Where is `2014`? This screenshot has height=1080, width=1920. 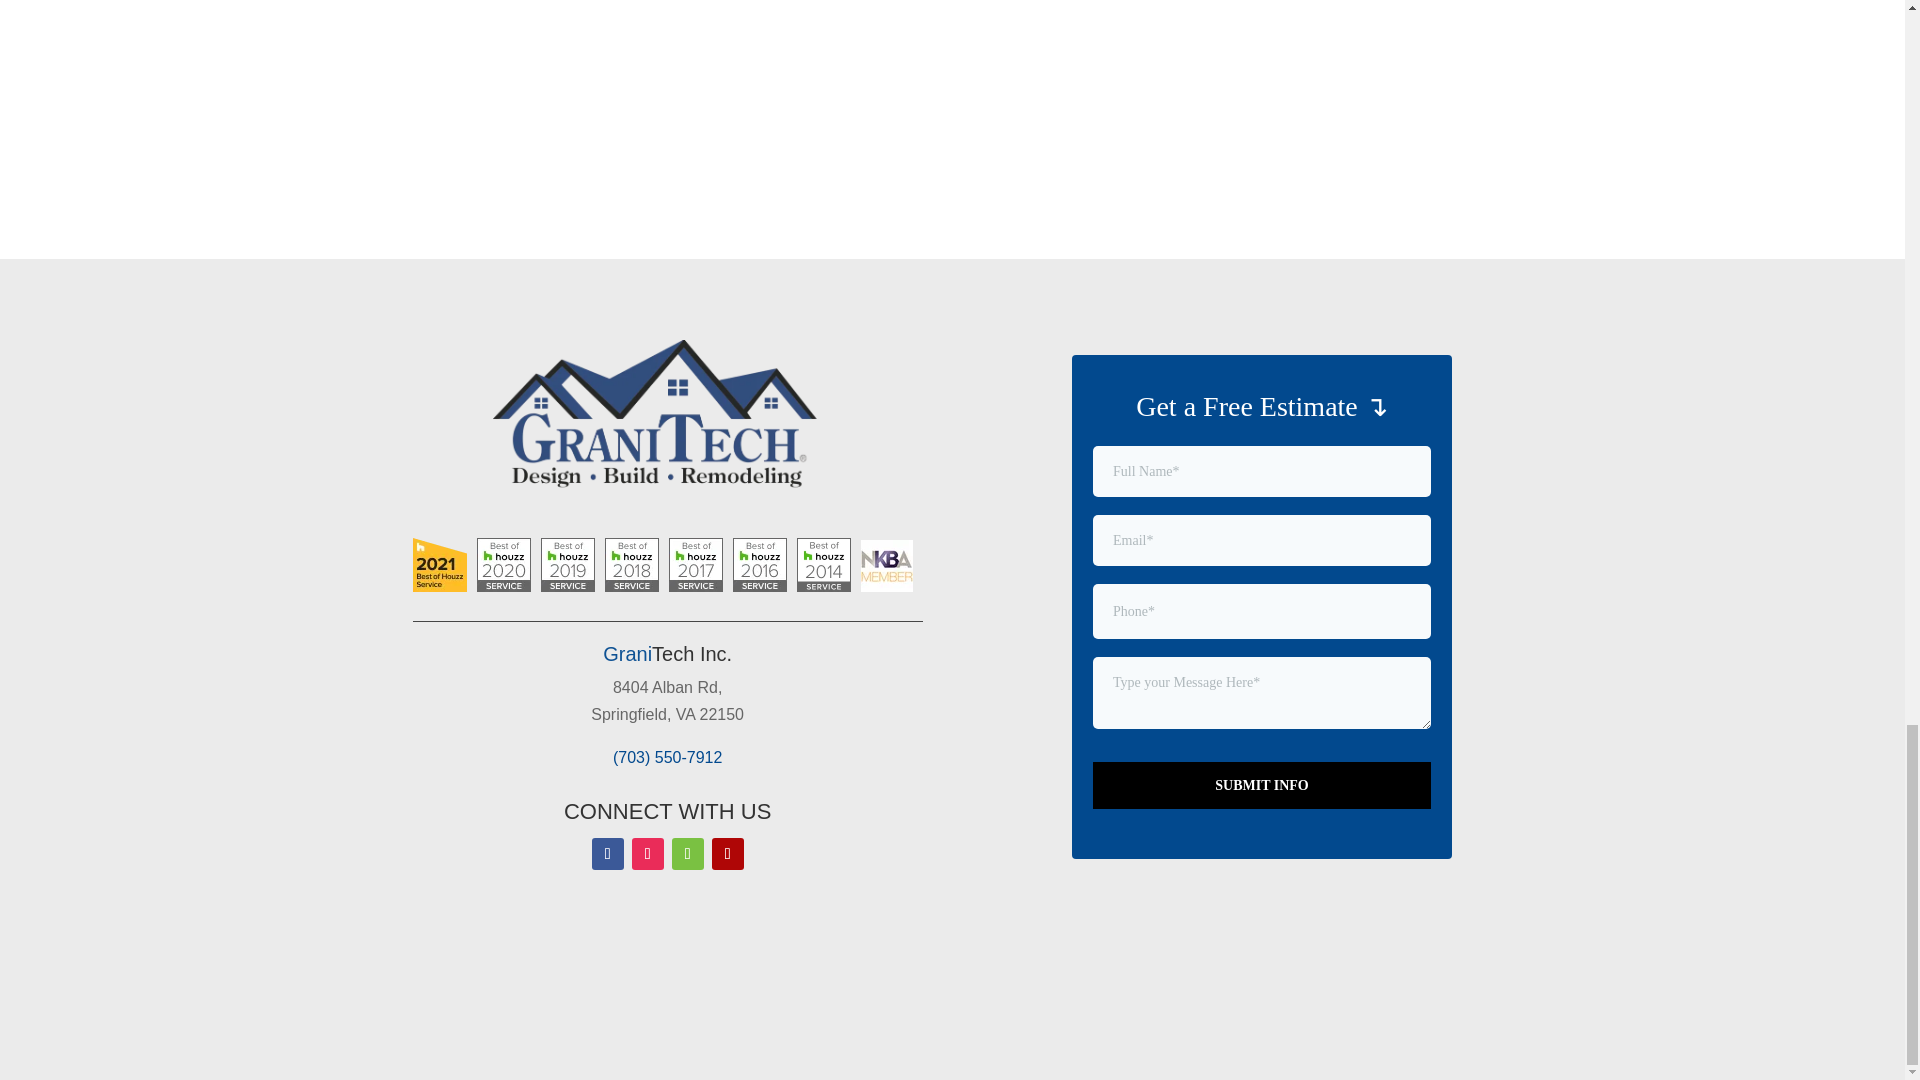
2014 is located at coordinates (823, 564).